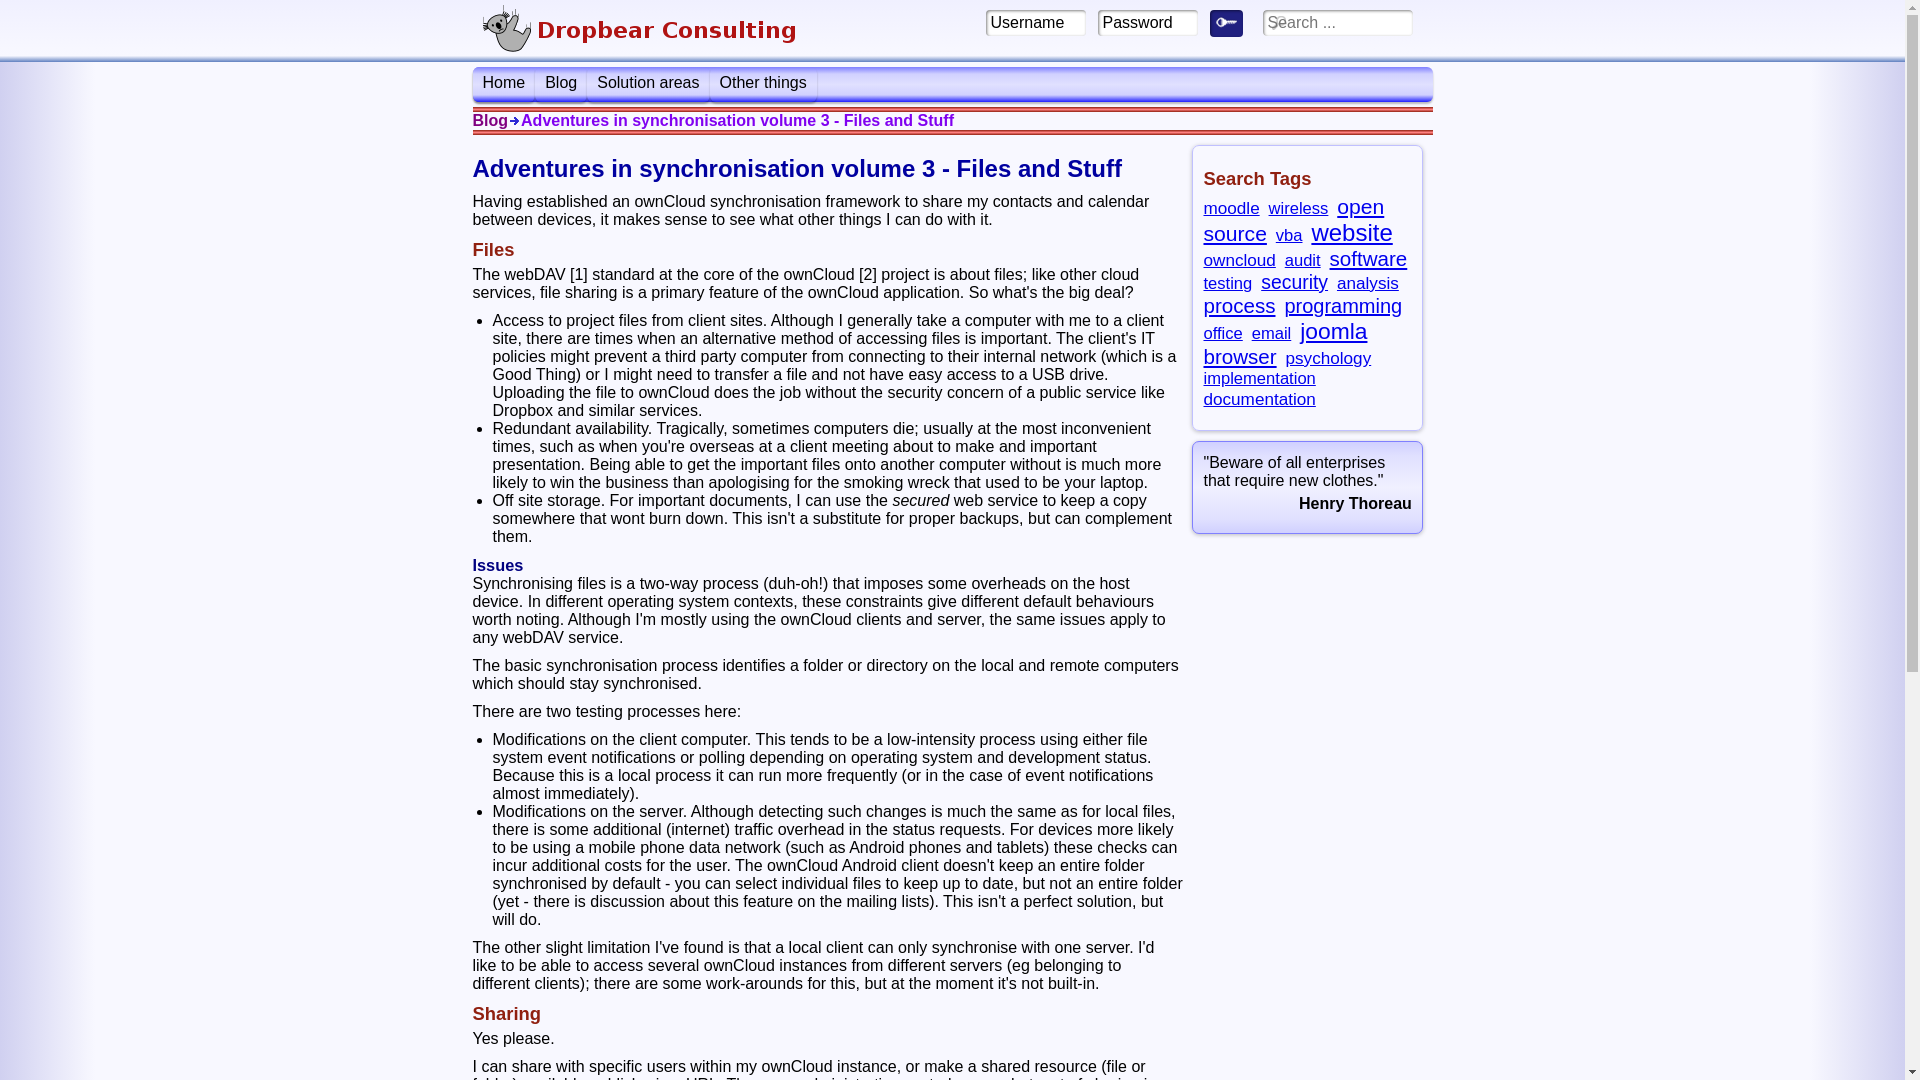  Describe the element at coordinates (1294, 220) in the screenshot. I see `open source` at that location.